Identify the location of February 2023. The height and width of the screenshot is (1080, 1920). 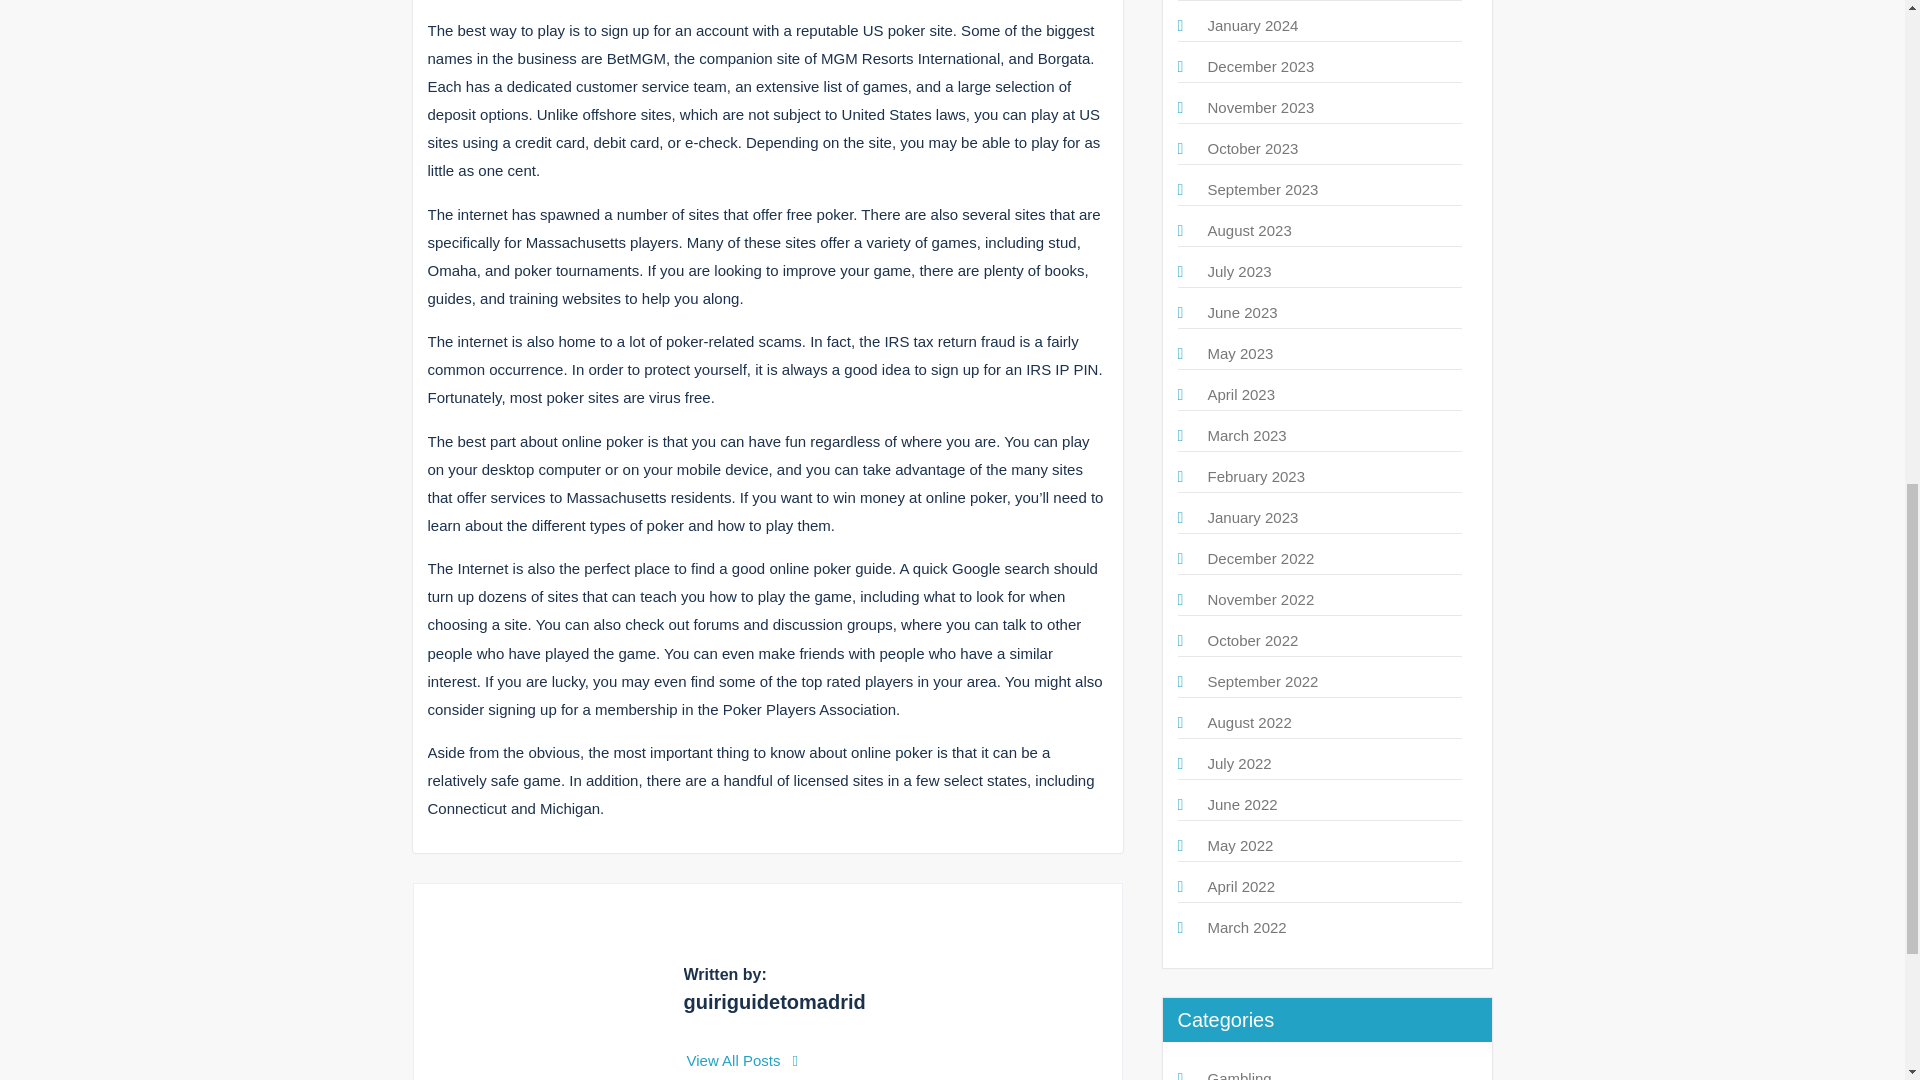
(1256, 476).